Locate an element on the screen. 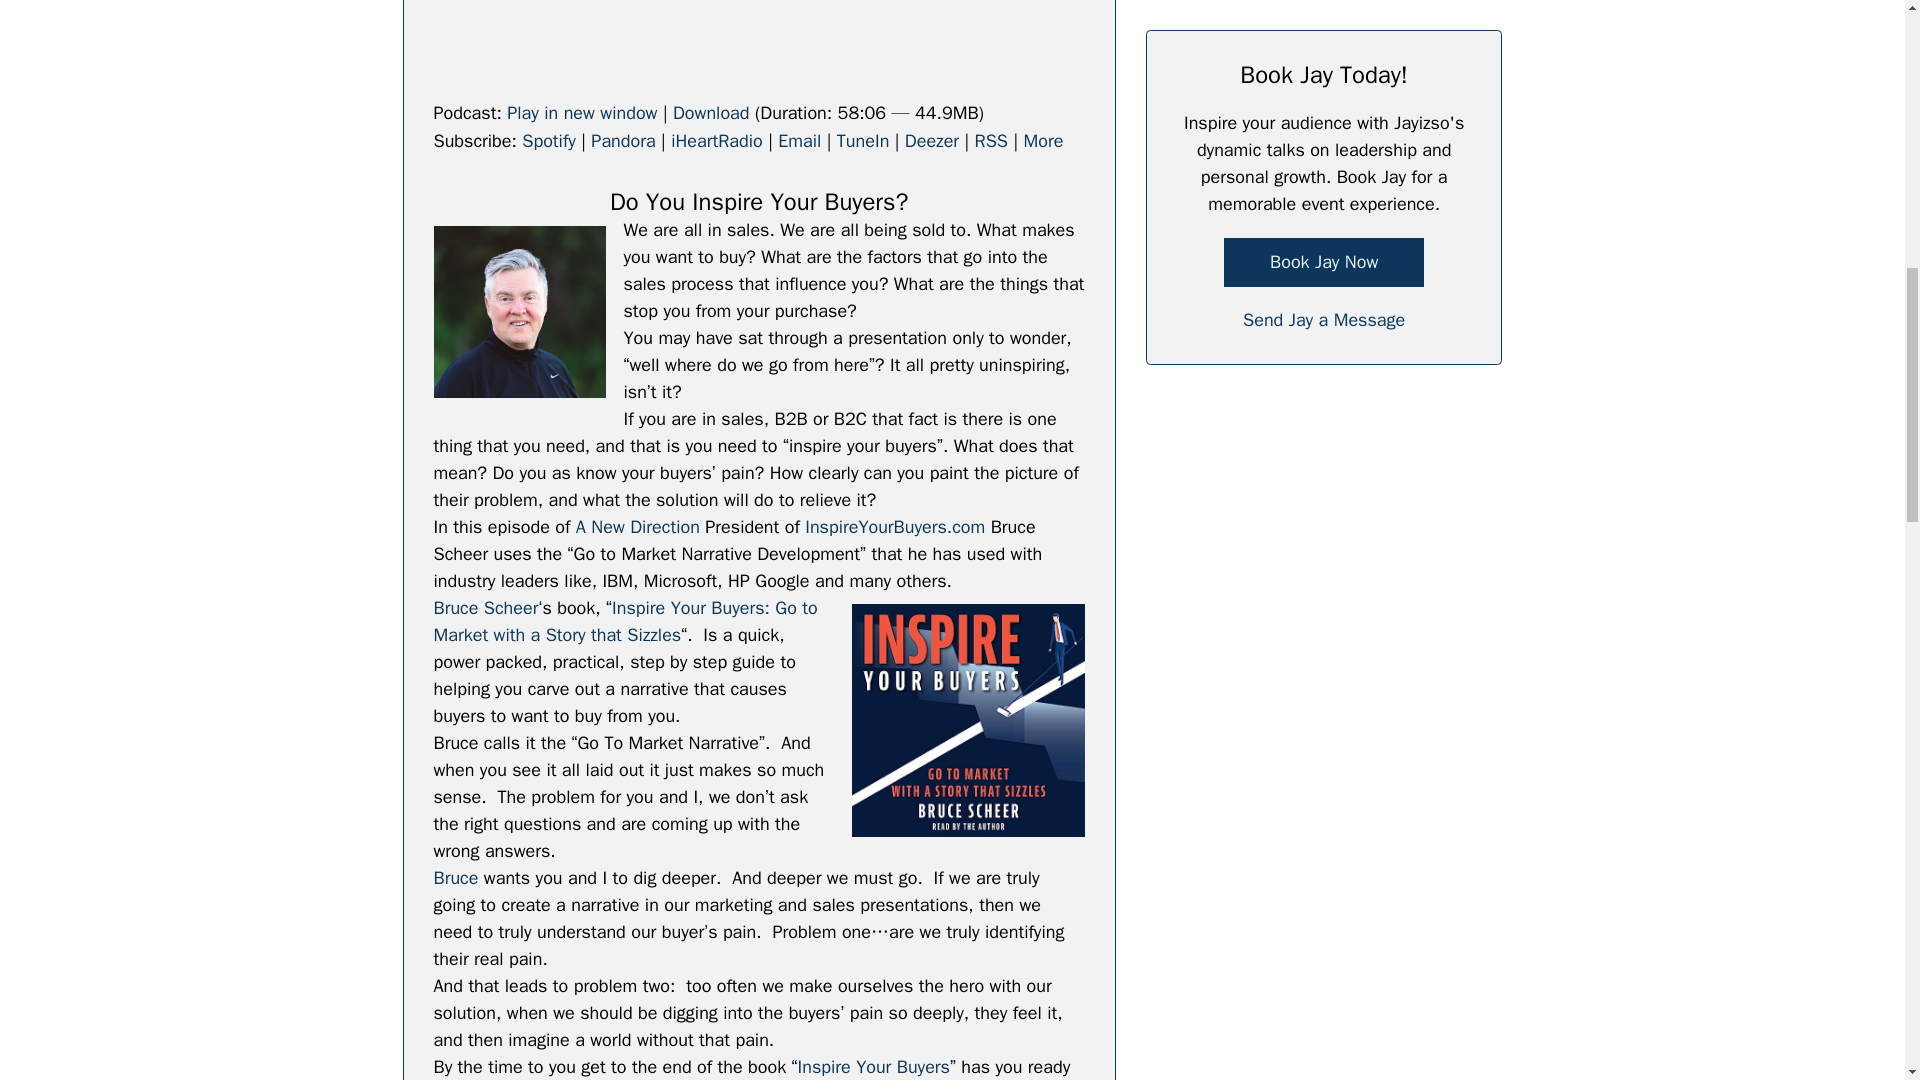 This screenshot has height=1080, width=1920. Subscribe via RSS is located at coordinates (992, 140).